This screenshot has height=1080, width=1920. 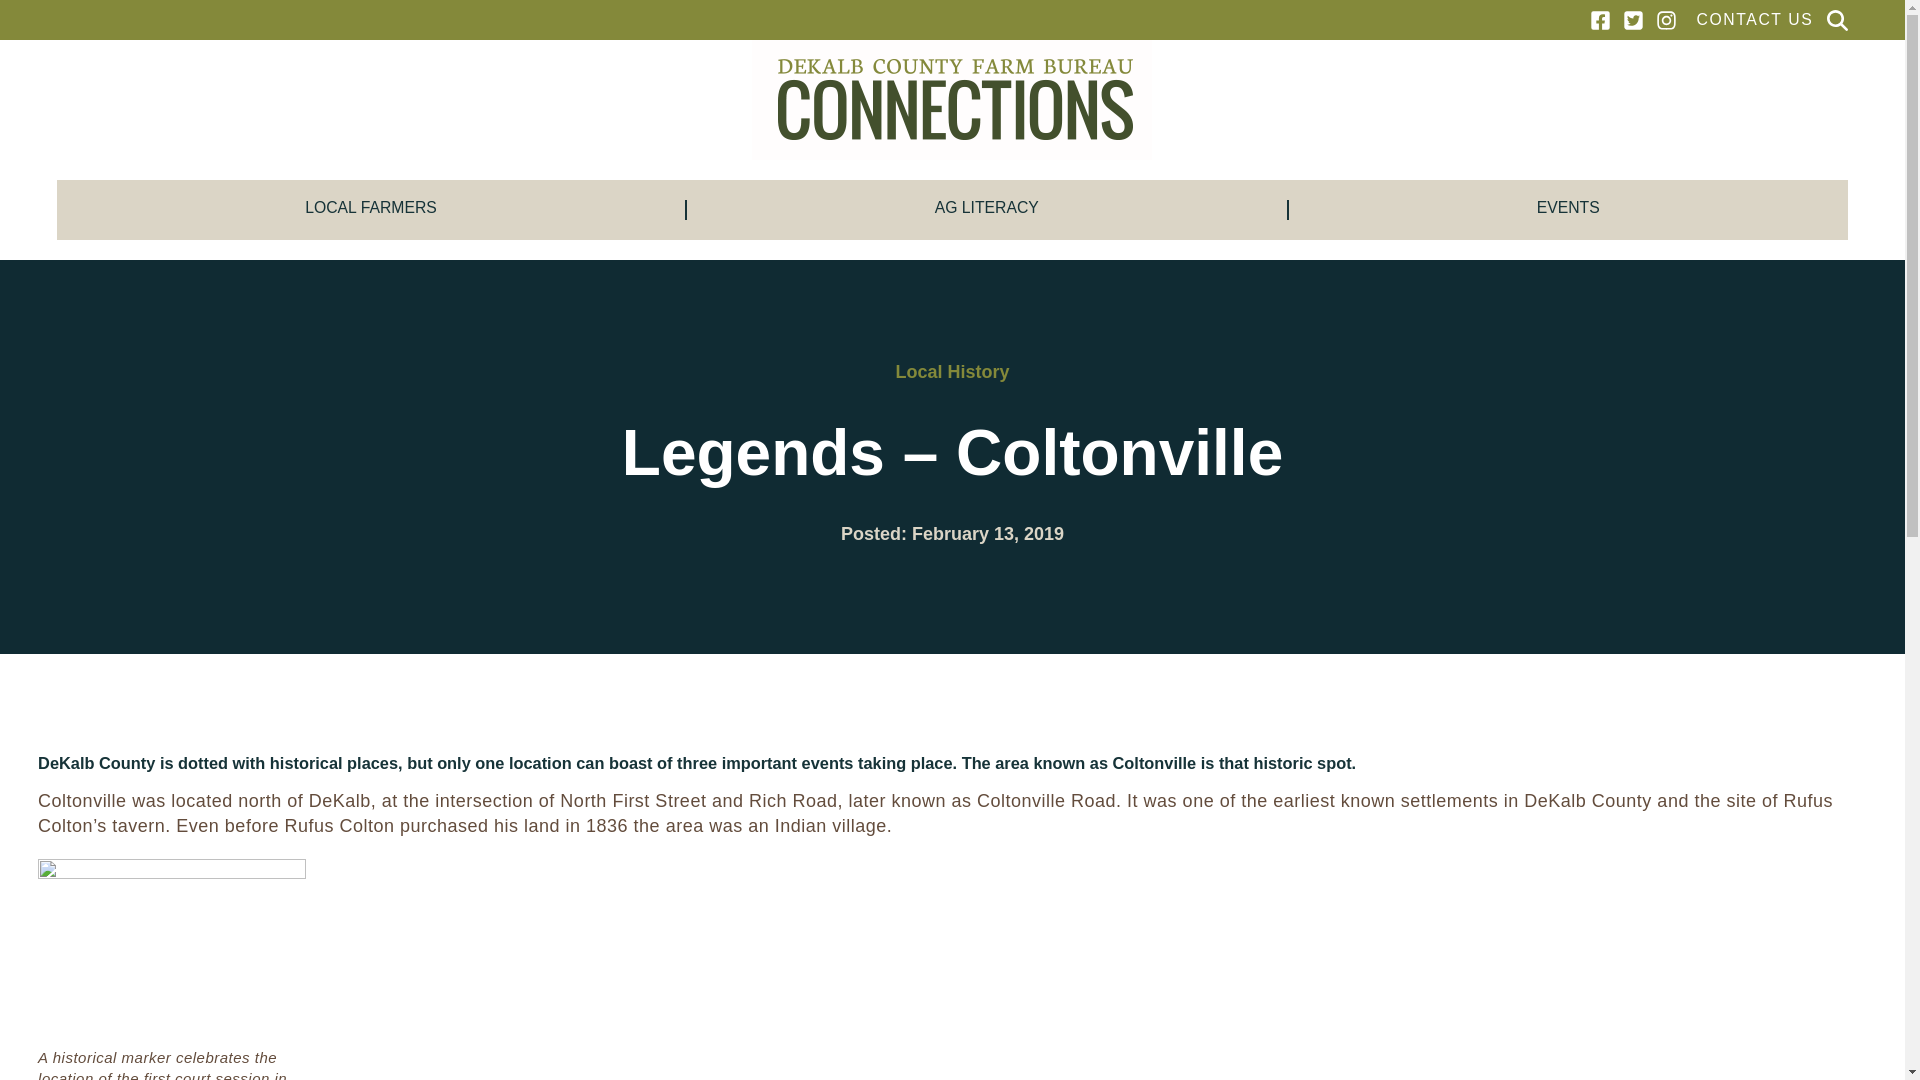 I want to click on EVENTS, so click(x=1568, y=210).